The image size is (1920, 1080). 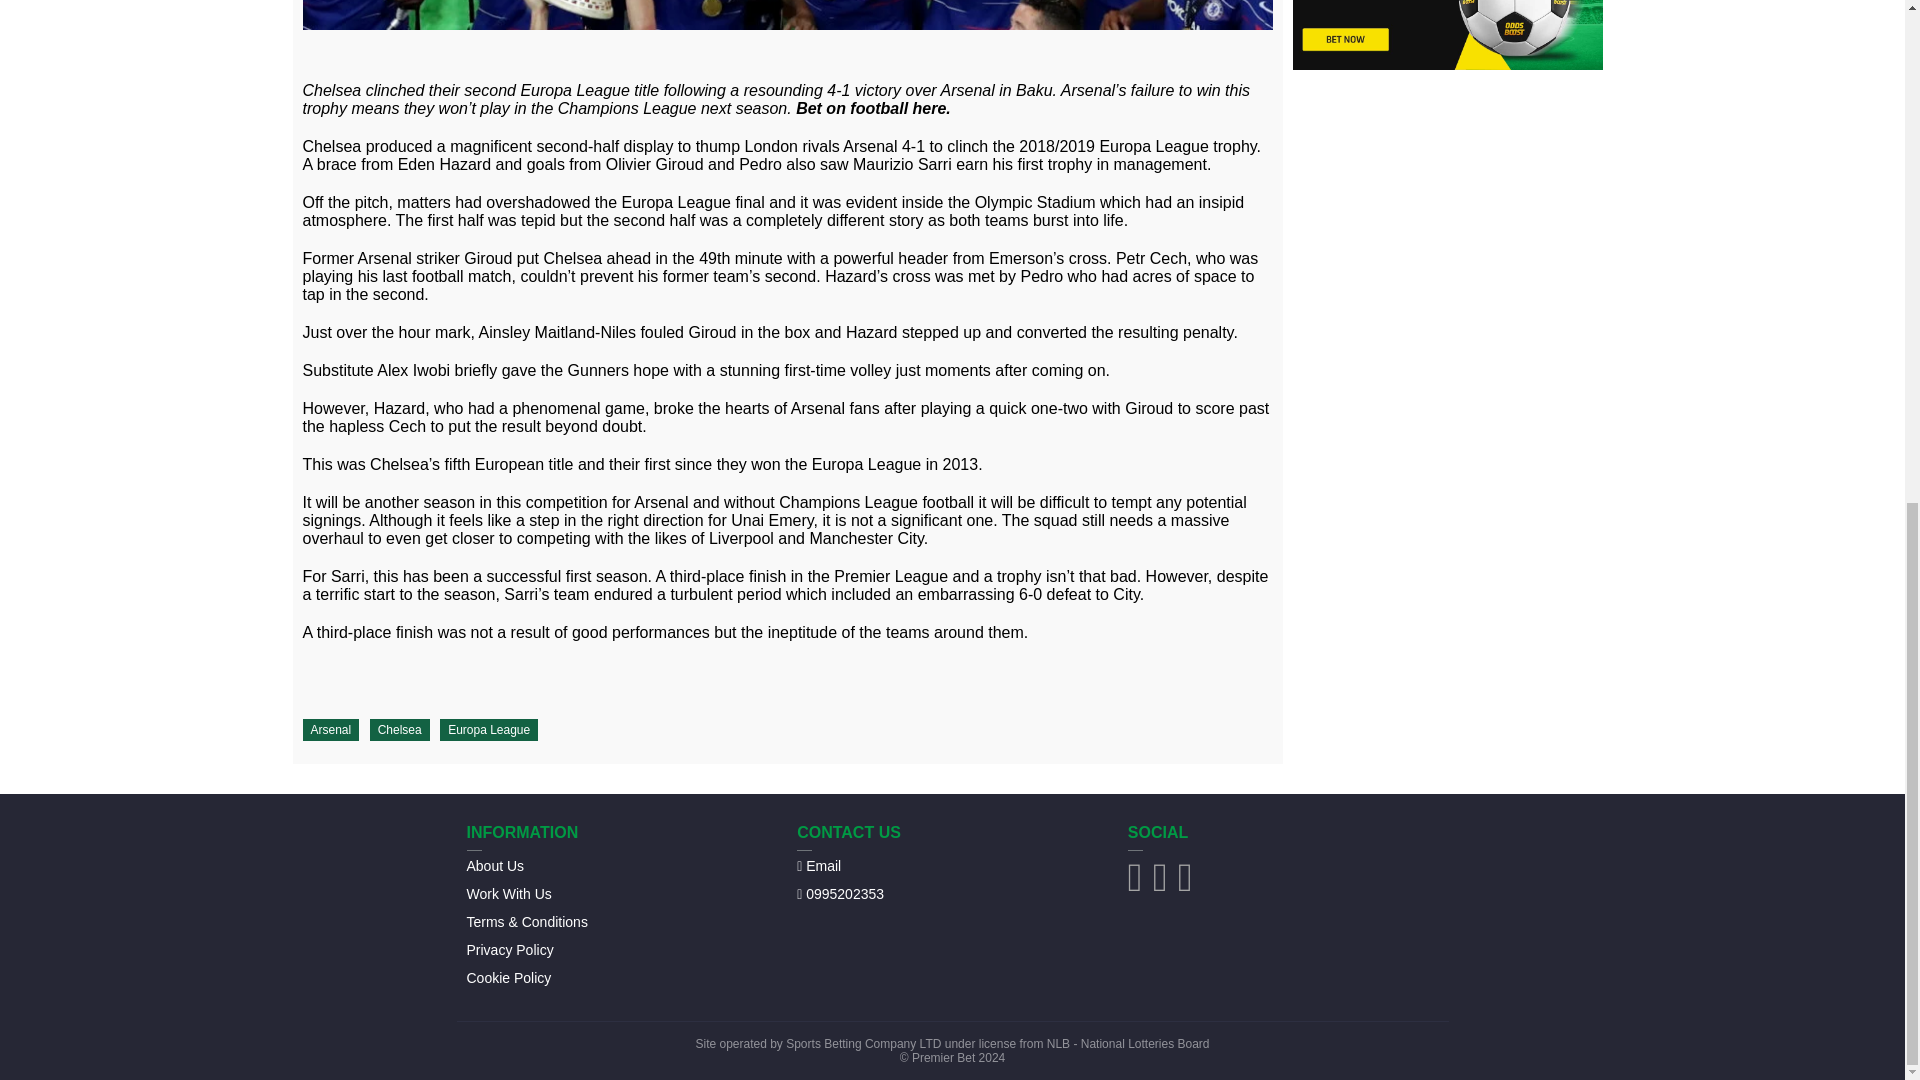 What do you see at coordinates (818, 865) in the screenshot?
I see `Email` at bounding box center [818, 865].